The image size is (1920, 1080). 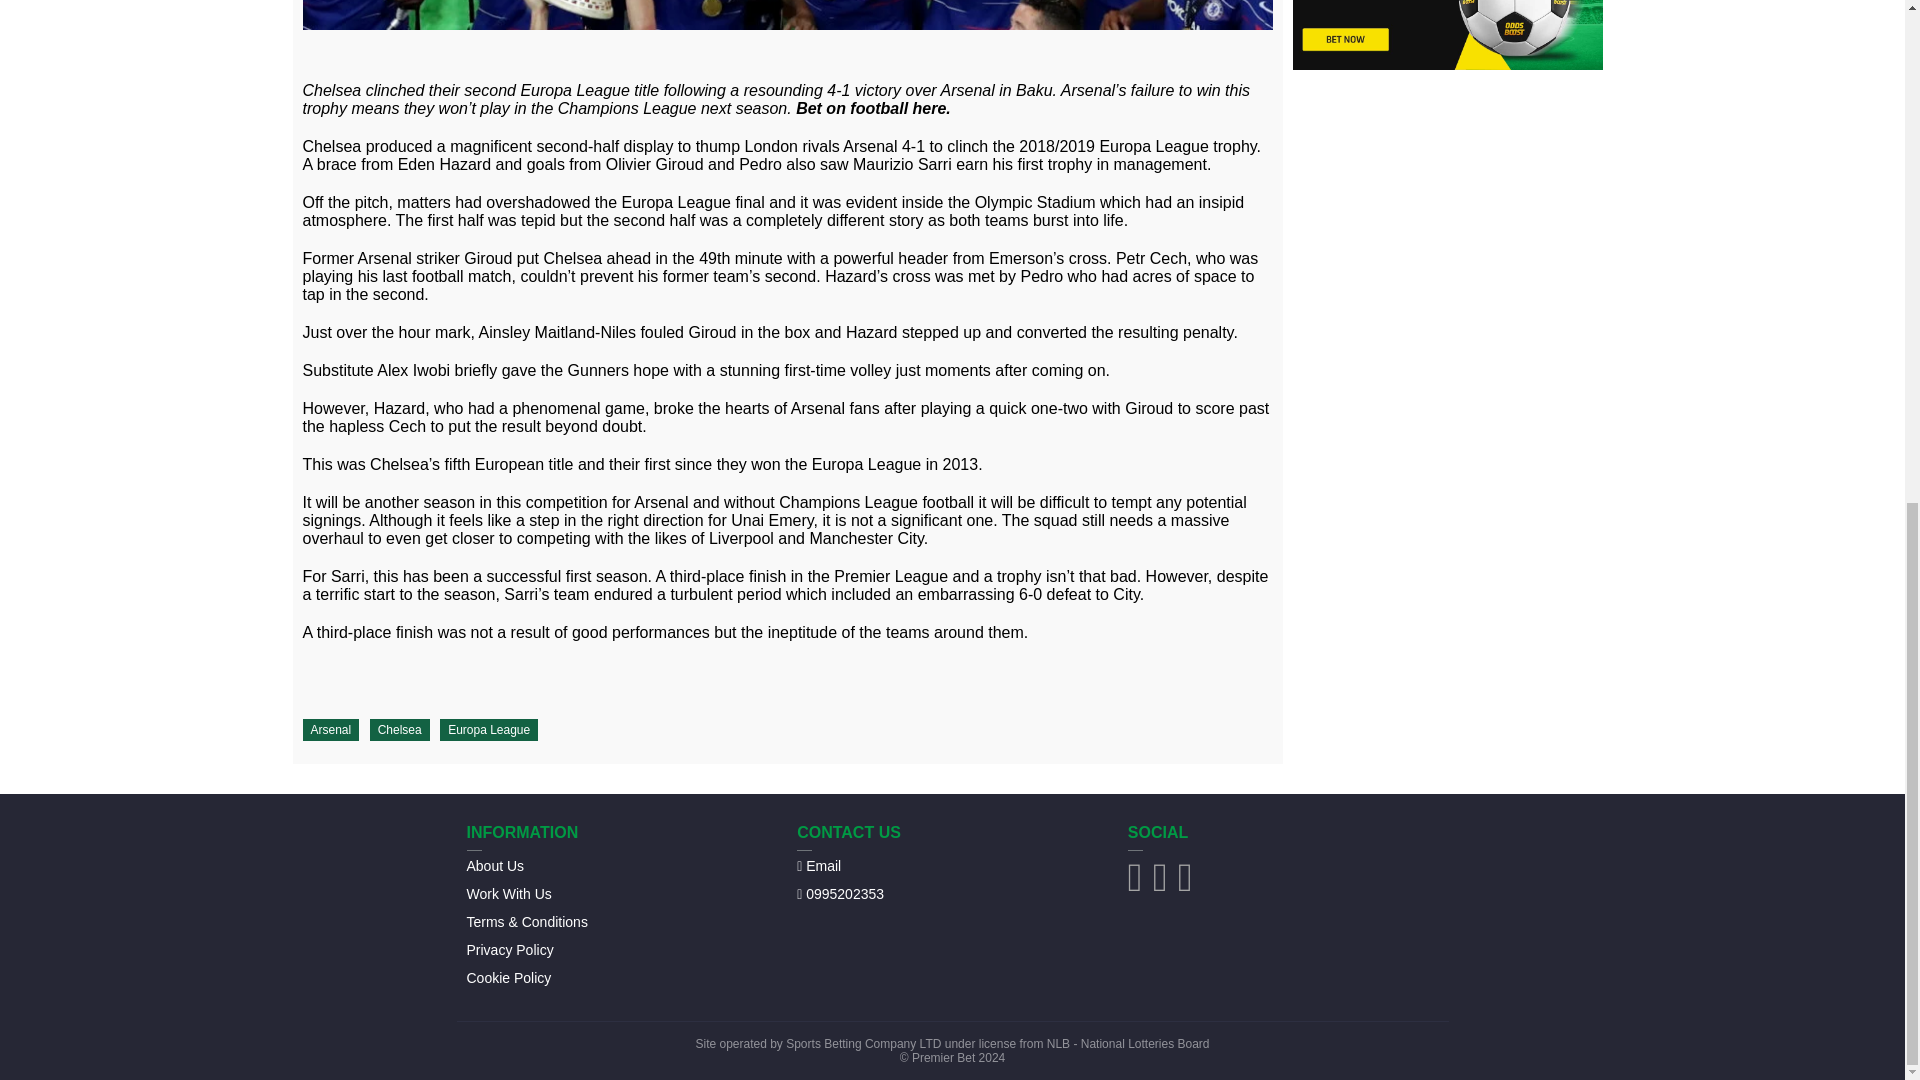 What do you see at coordinates (818, 865) in the screenshot?
I see `Email` at bounding box center [818, 865].